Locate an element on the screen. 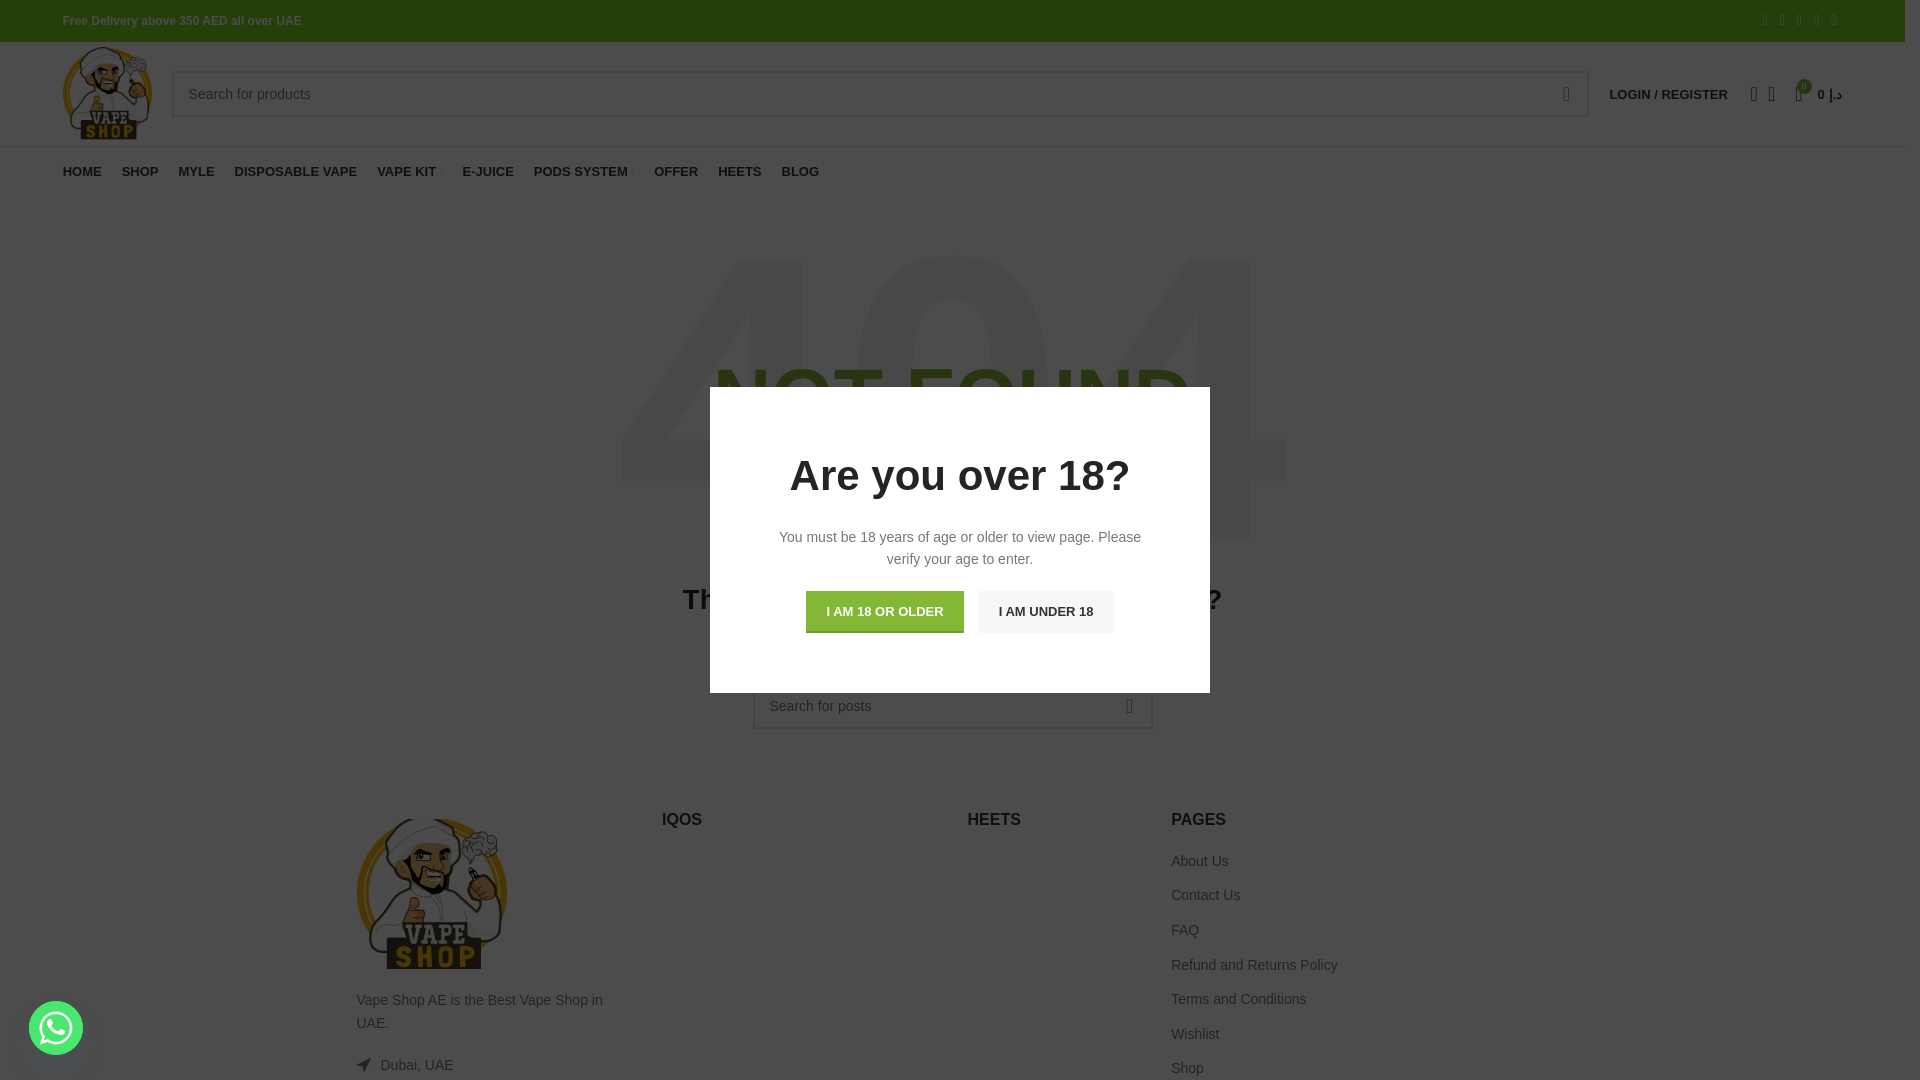 The image size is (1920, 1080). PODS SYSTEM is located at coordinates (583, 172).